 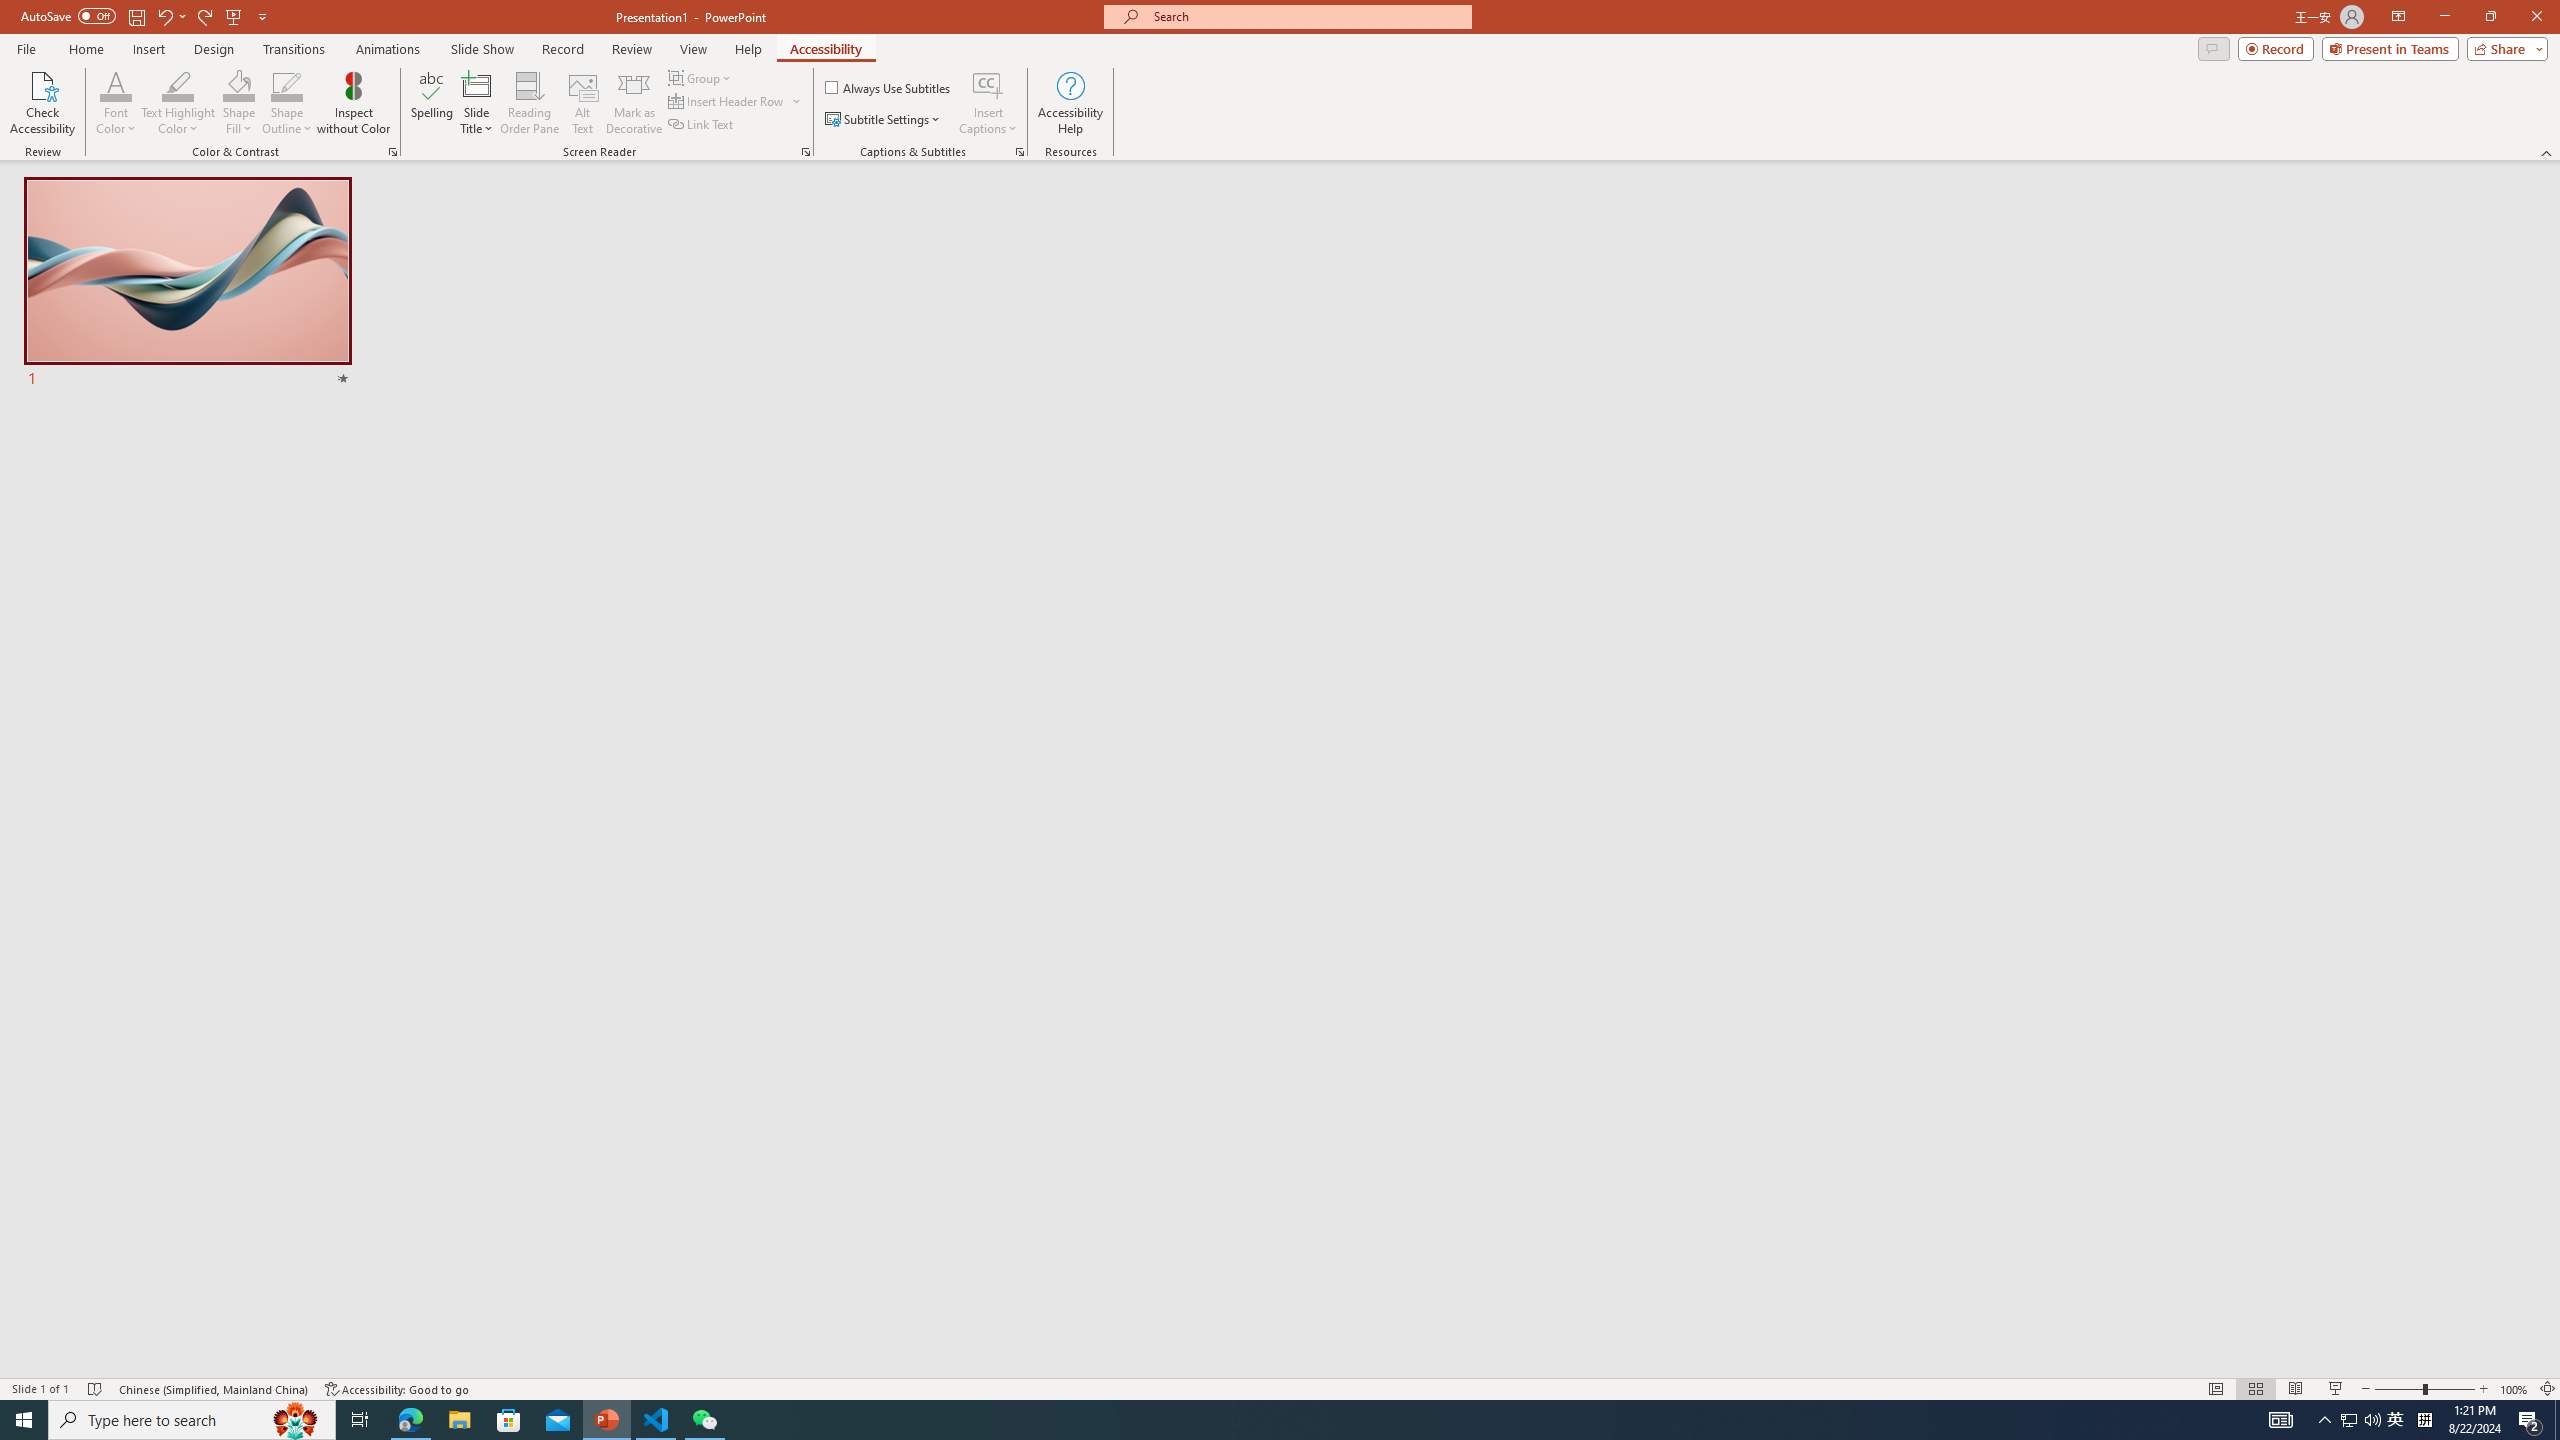 What do you see at coordinates (398, 1389) in the screenshot?
I see `Accessibility Checker Accessibility: Good to go` at bounding box center [398, 1389].